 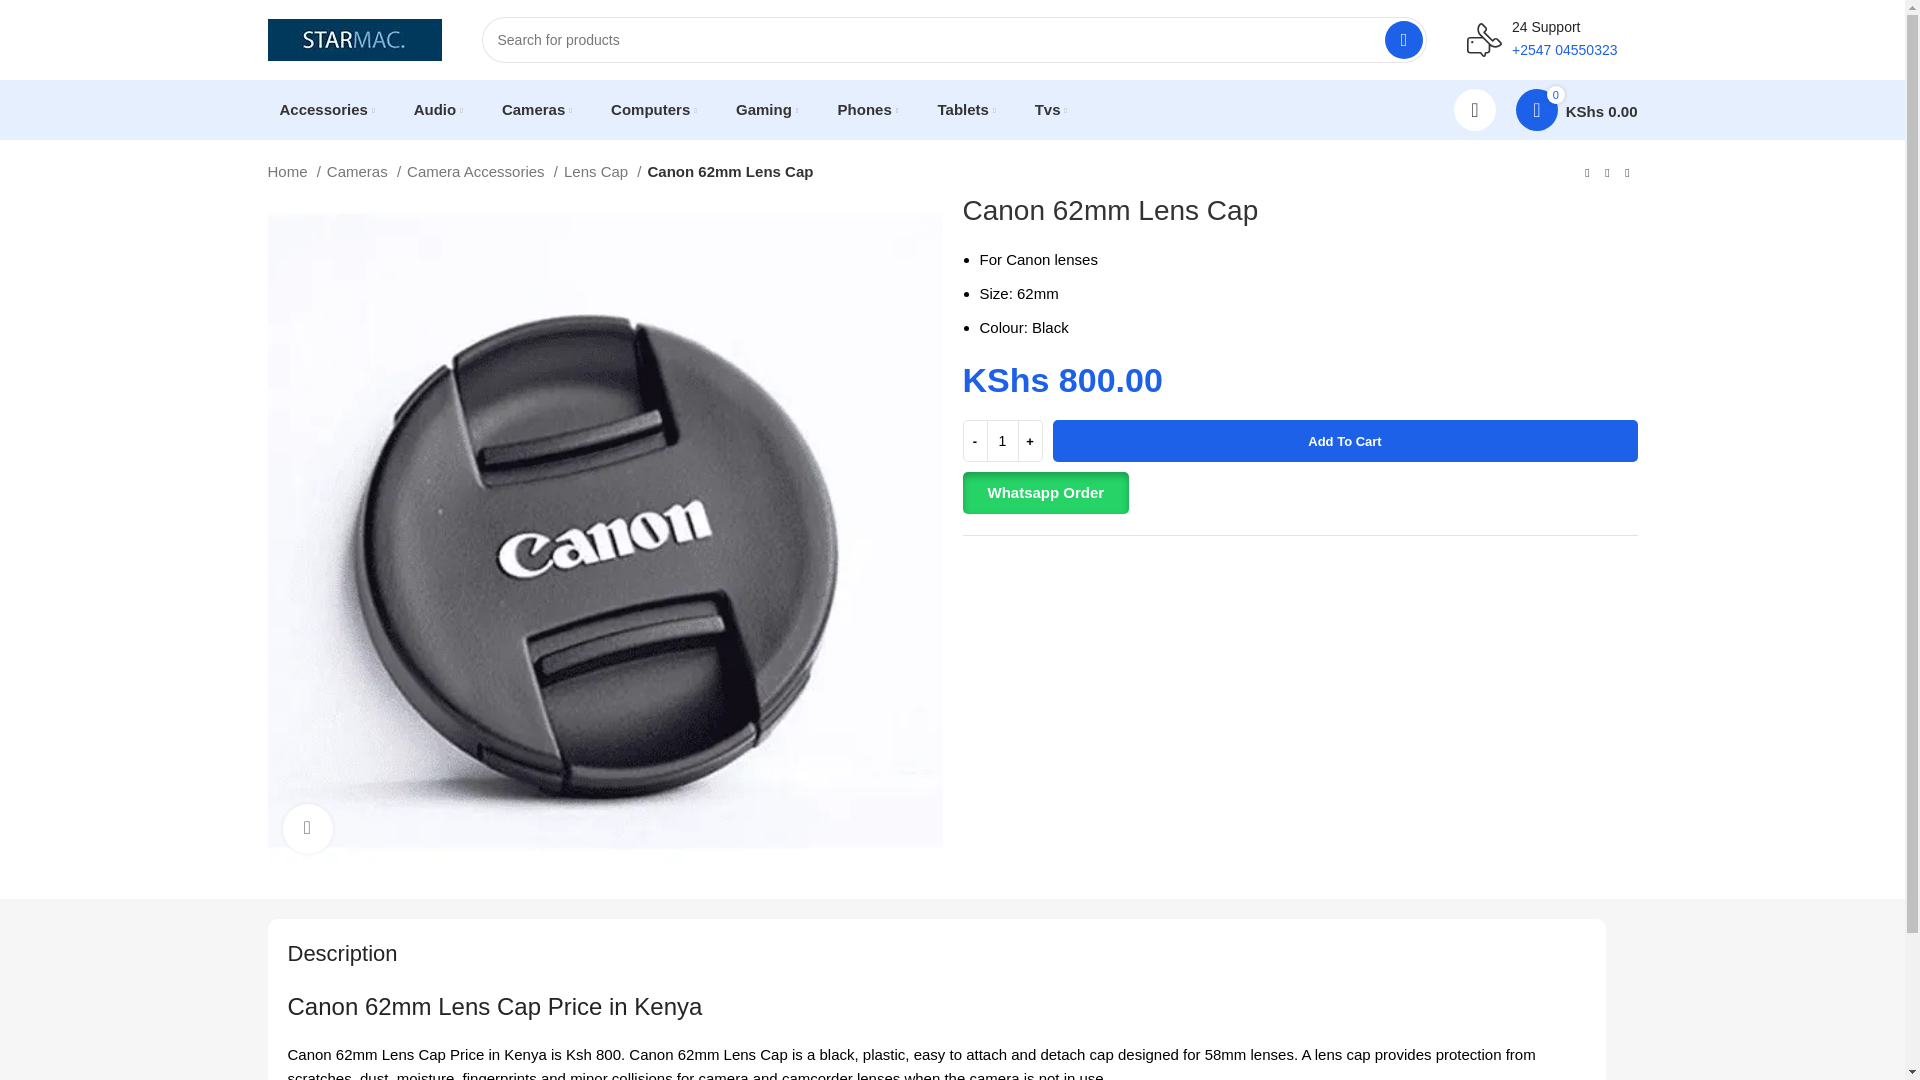 What do you see at coordinates (536, 109) in the screenshot?
I see `Cameras` at bounding box center [536, 109].